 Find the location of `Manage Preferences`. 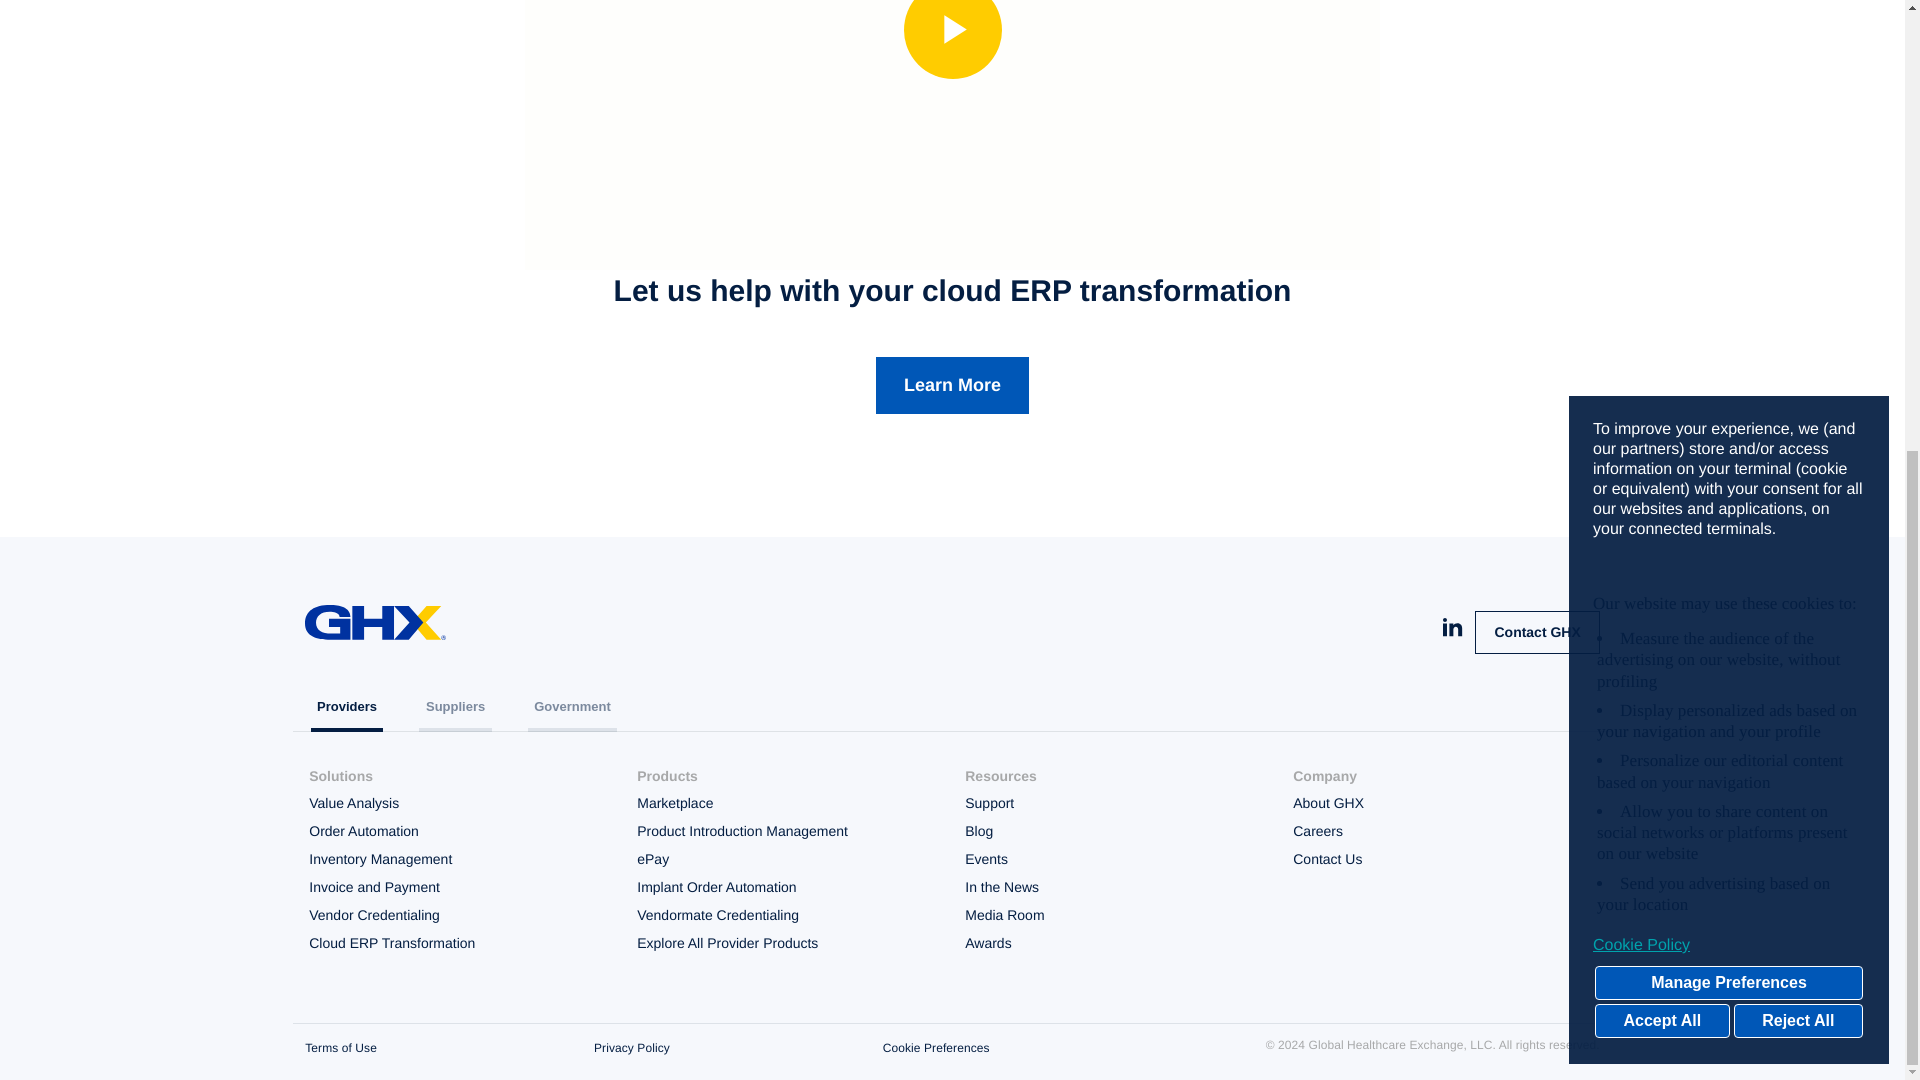

Manage Preferences is located at coordinates (1728, 216).